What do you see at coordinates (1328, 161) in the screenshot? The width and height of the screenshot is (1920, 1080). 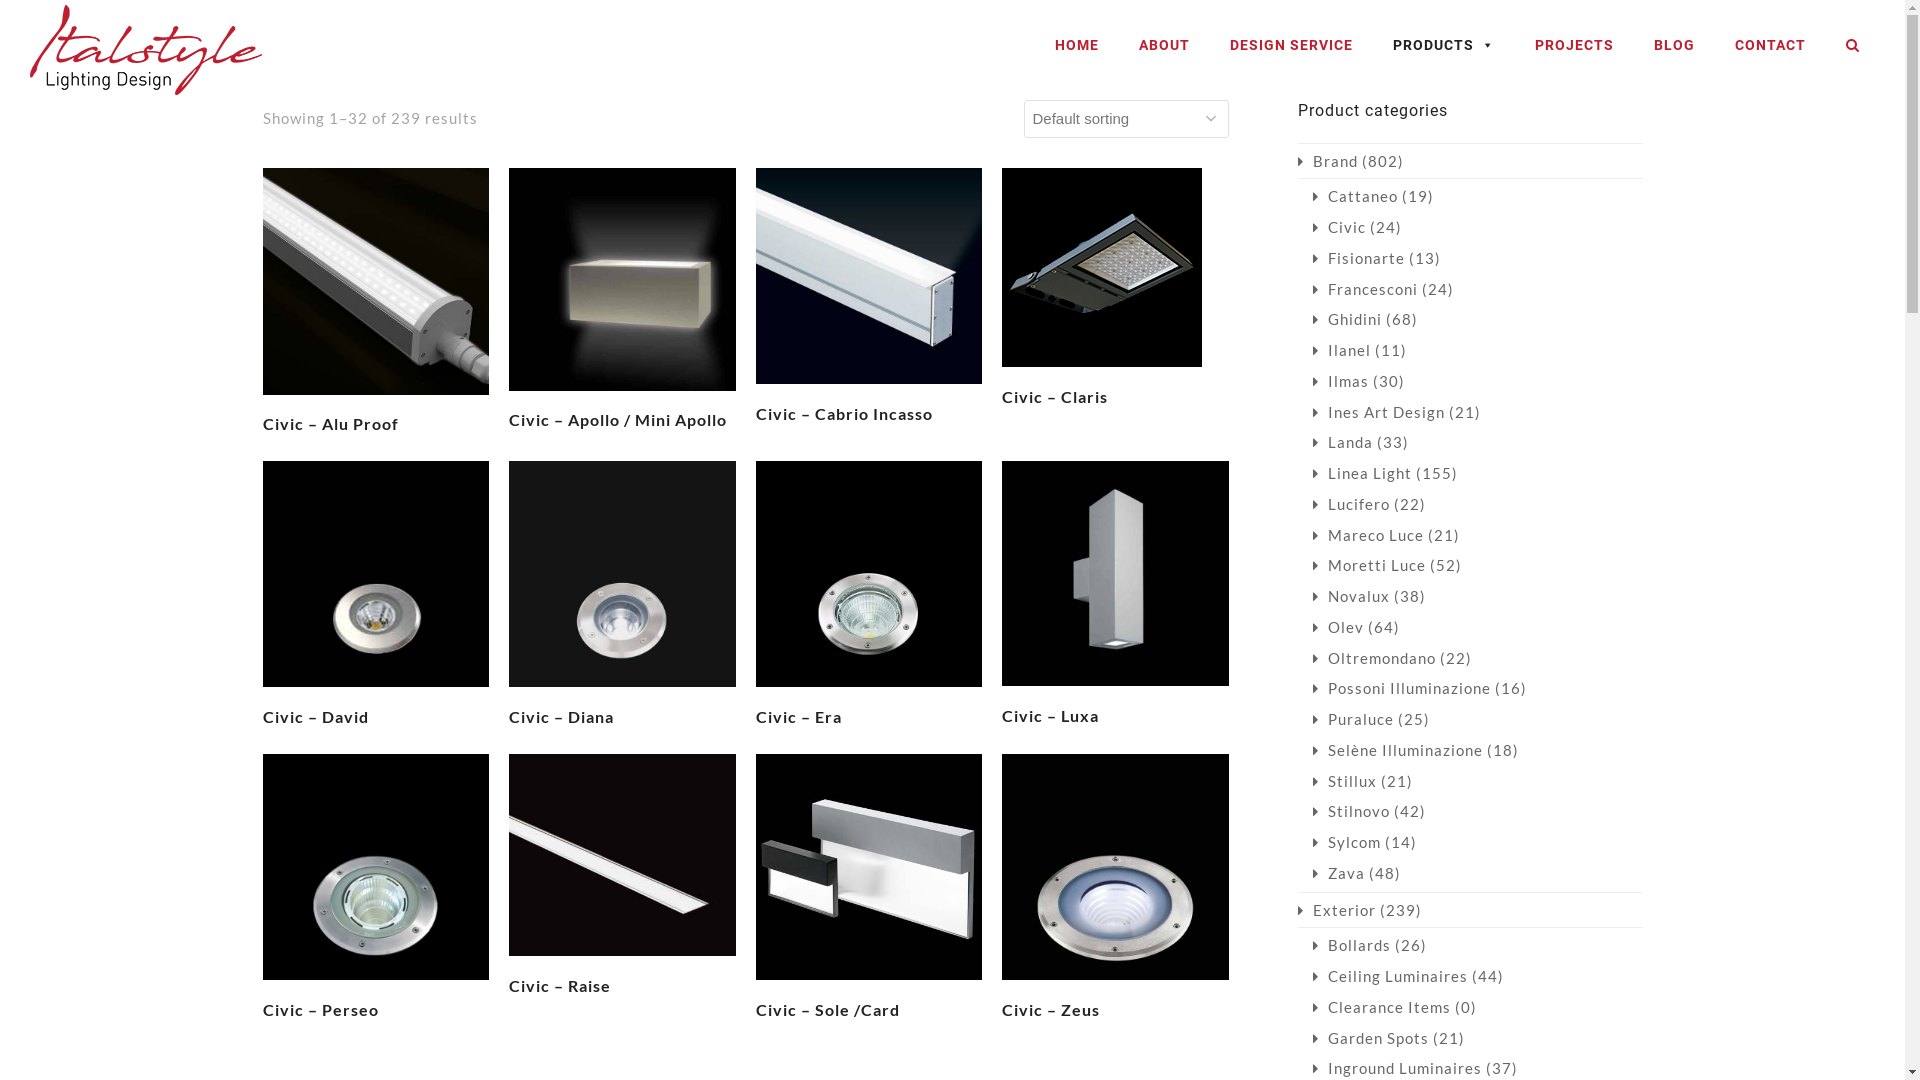 I see `Brand` at bounding box center [1328, 161].